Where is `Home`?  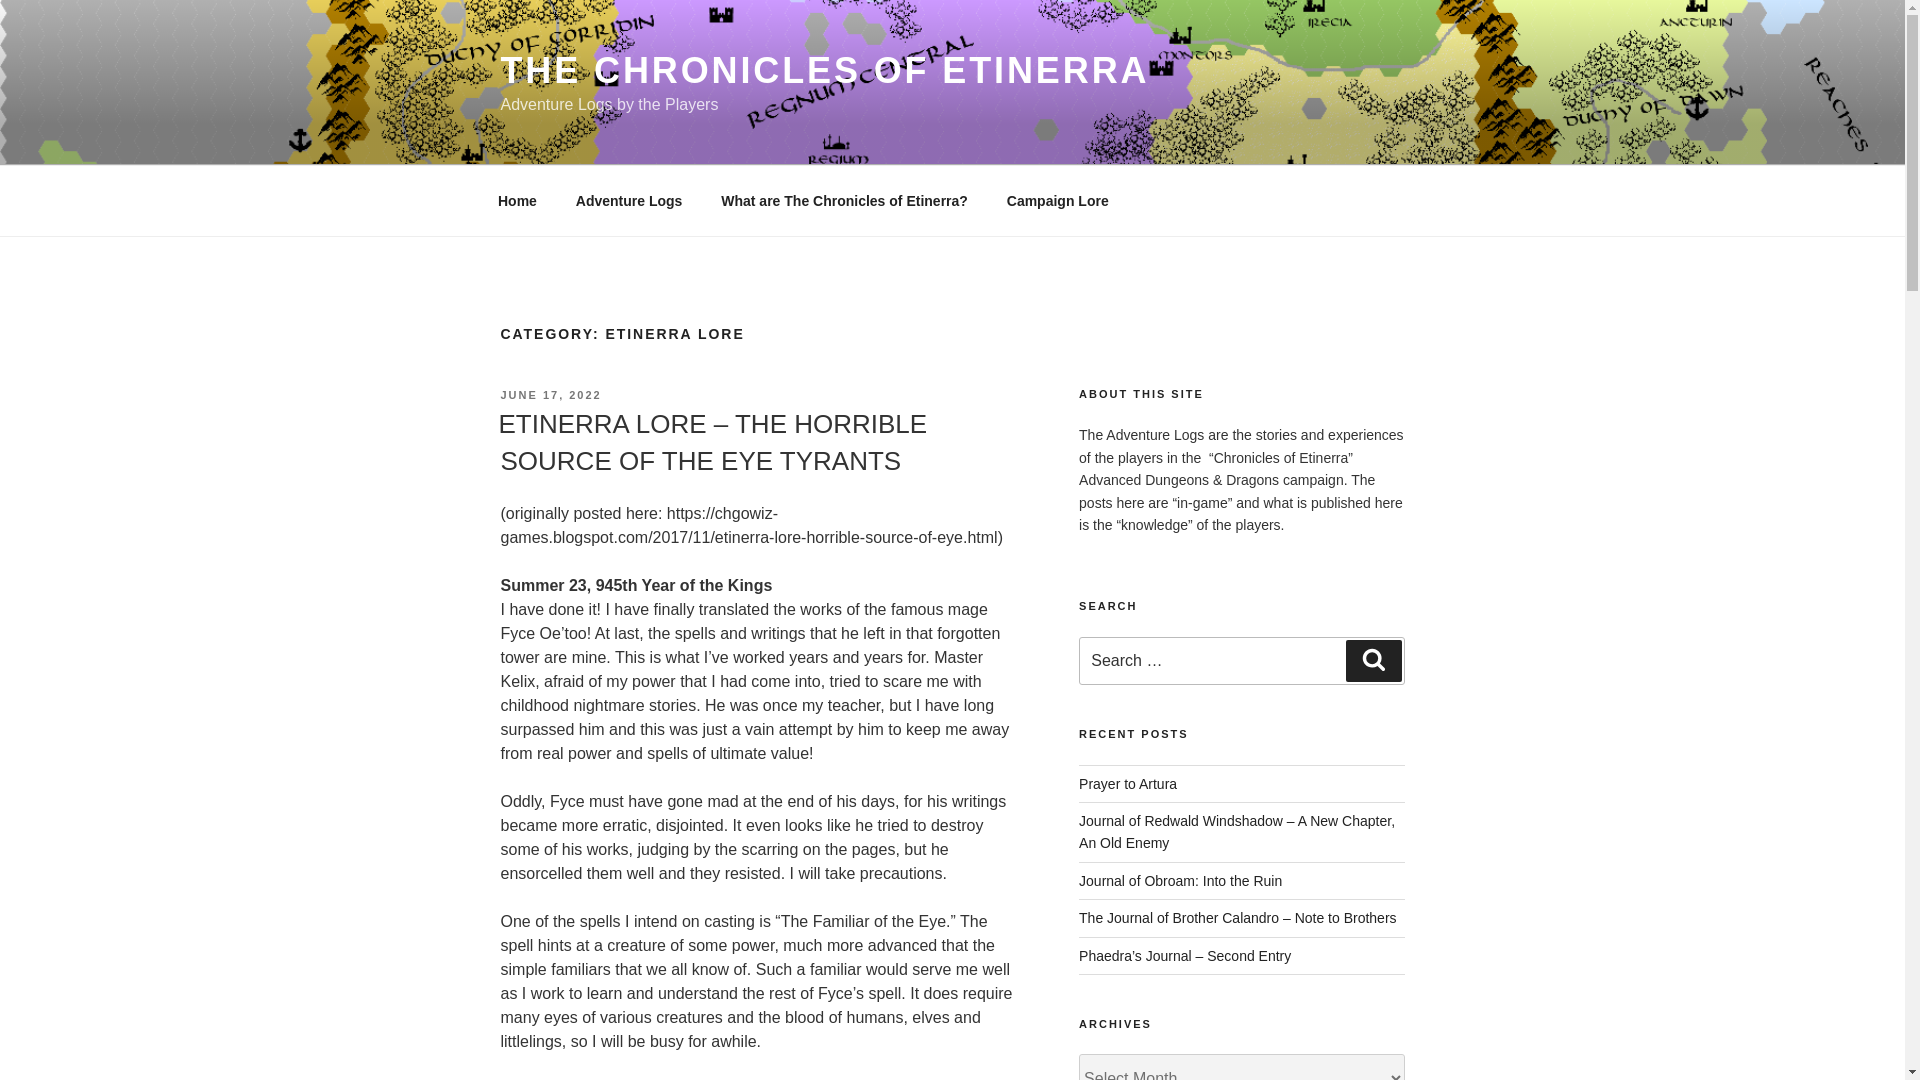
Home is located at coordinates (517, 200).